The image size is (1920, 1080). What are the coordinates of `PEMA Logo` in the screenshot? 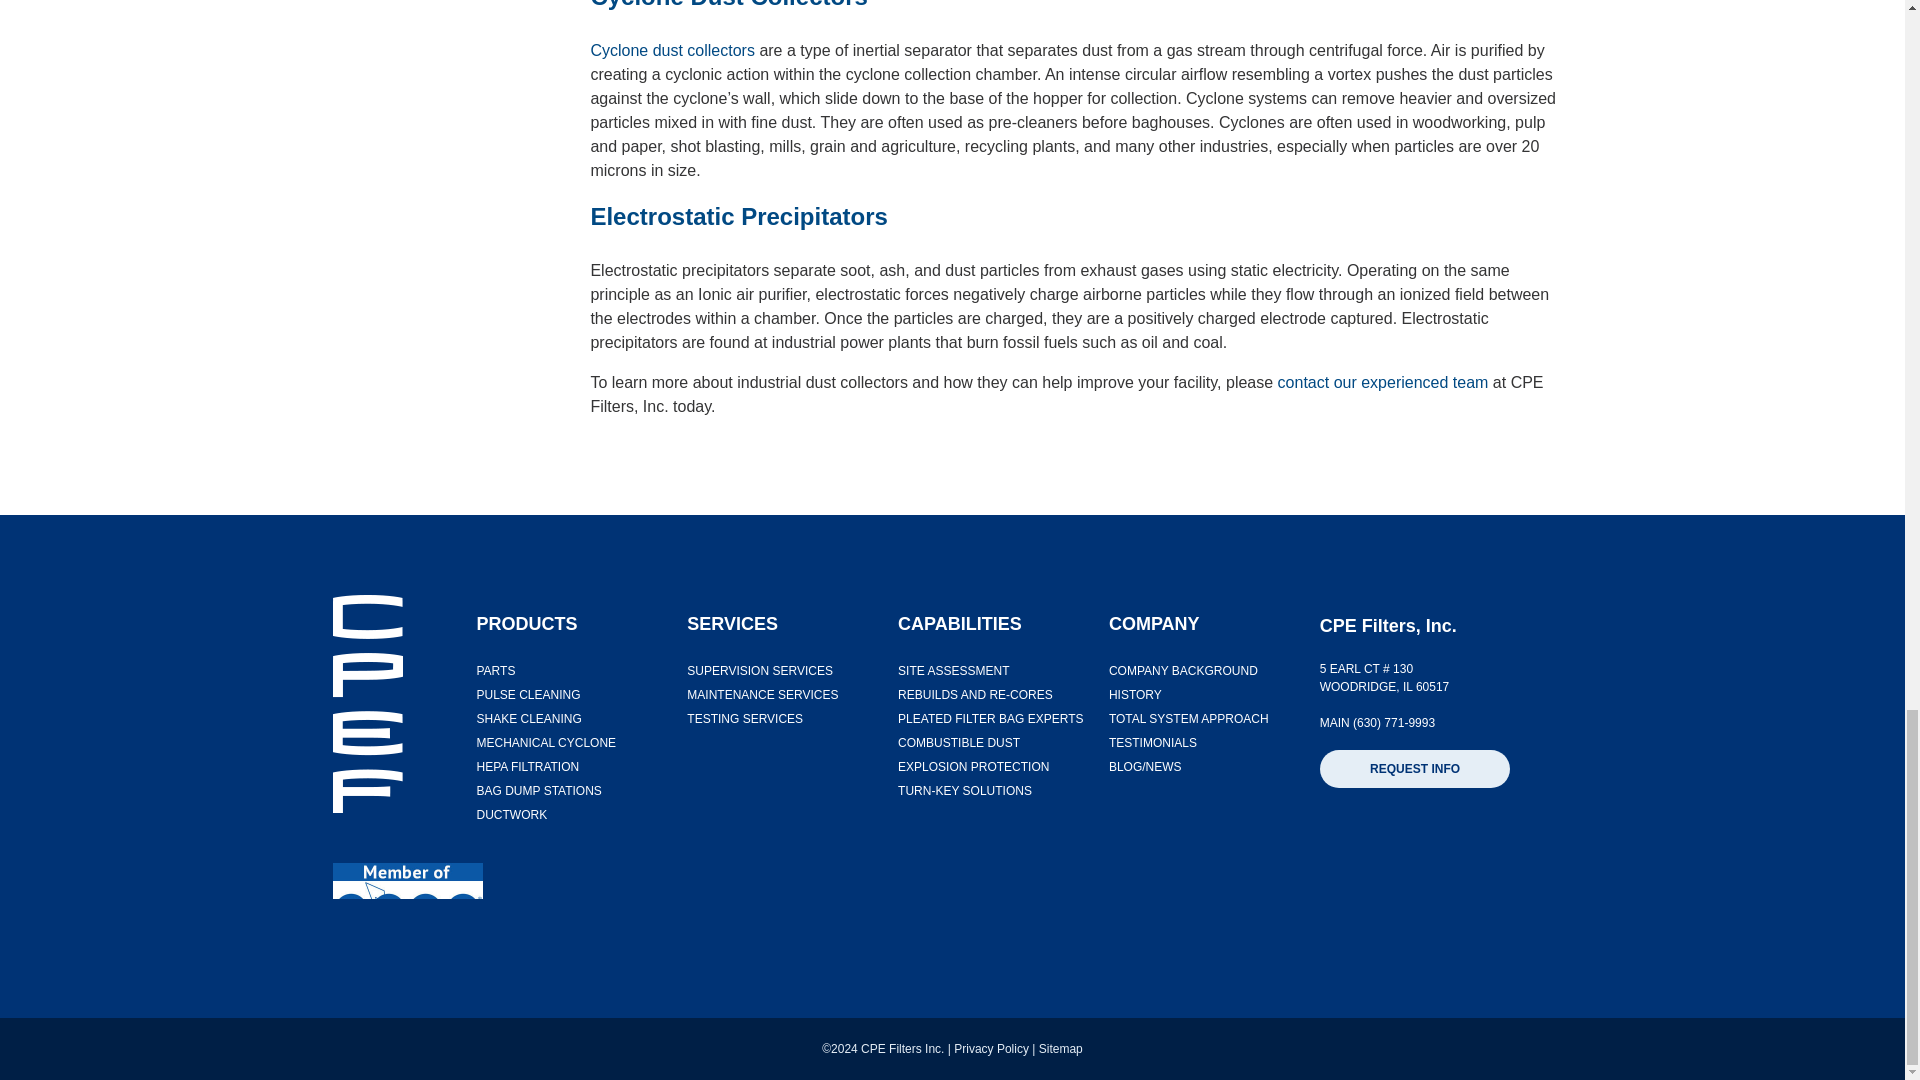 It's located at (406, 880).